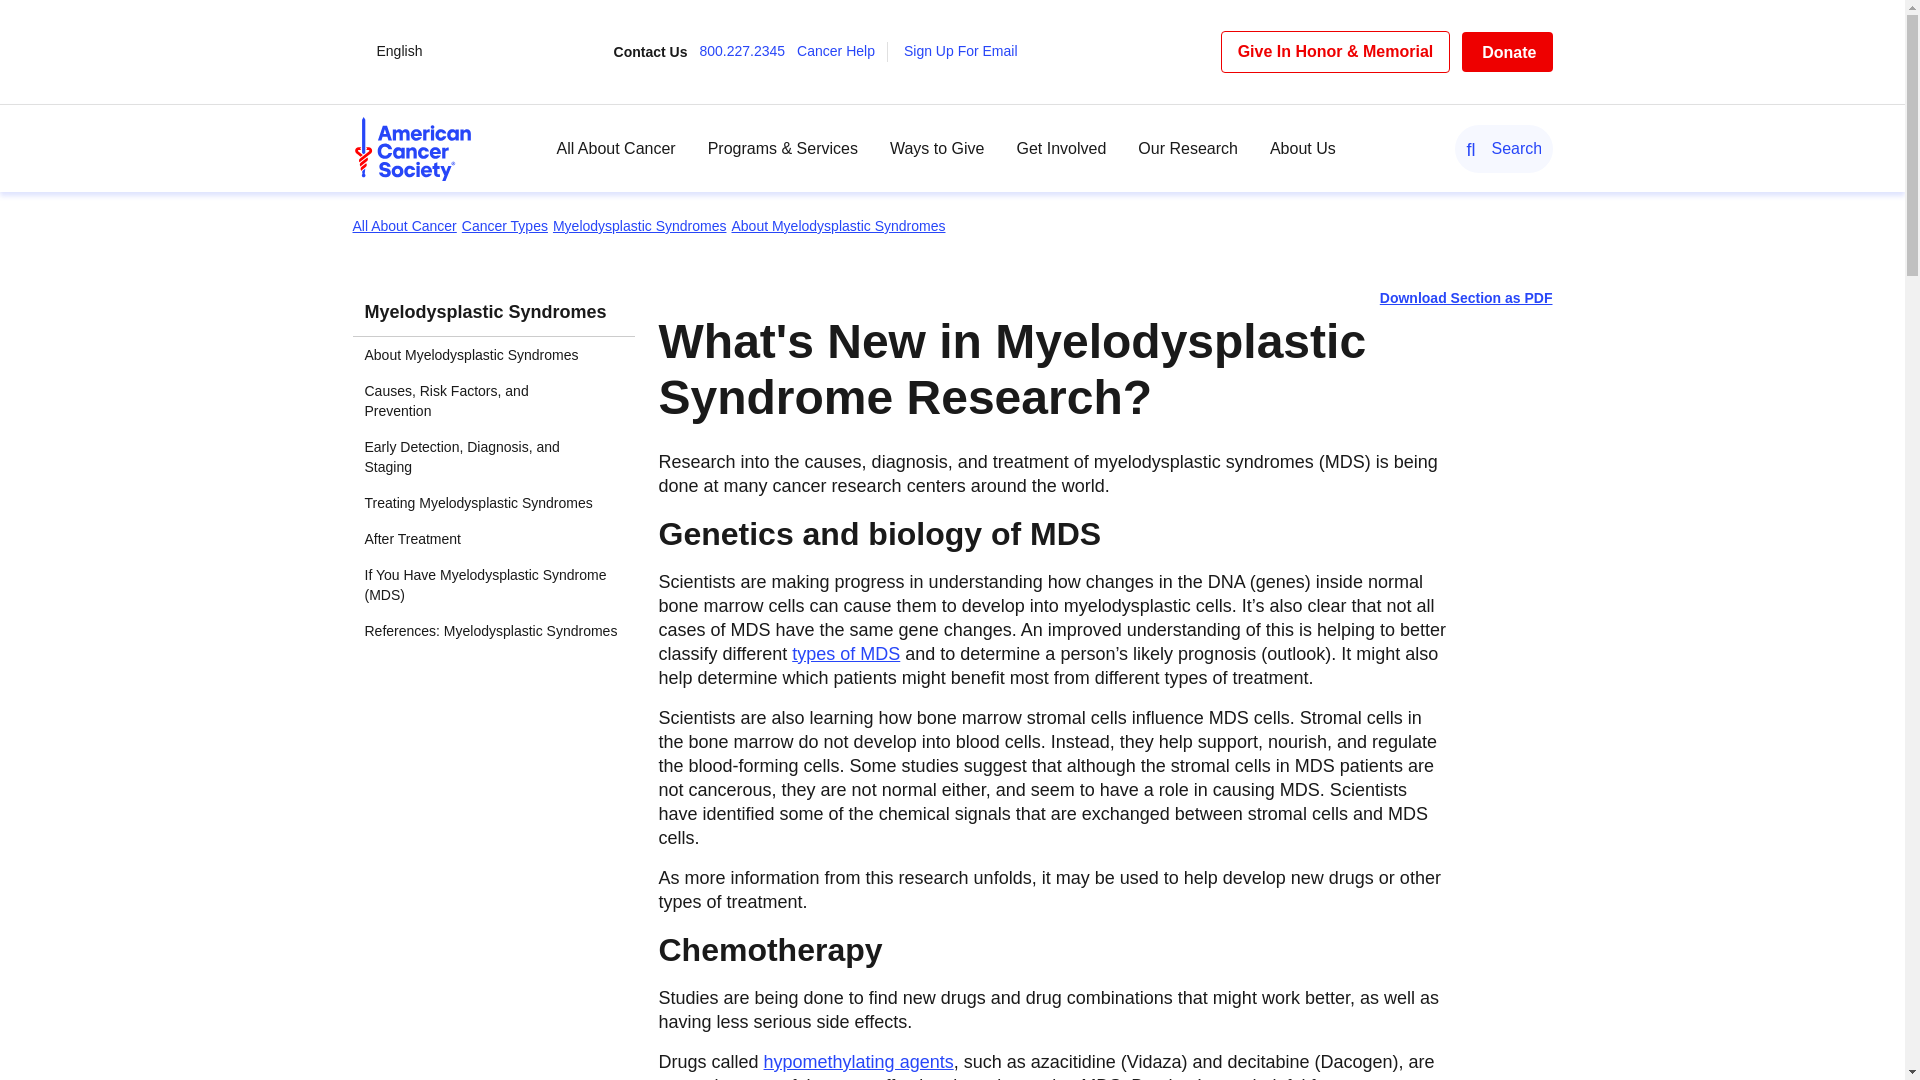 Image resolution: width=1920 pixels, height=1080 pixels. I want to click on All About Cancer, so click(616, 148).